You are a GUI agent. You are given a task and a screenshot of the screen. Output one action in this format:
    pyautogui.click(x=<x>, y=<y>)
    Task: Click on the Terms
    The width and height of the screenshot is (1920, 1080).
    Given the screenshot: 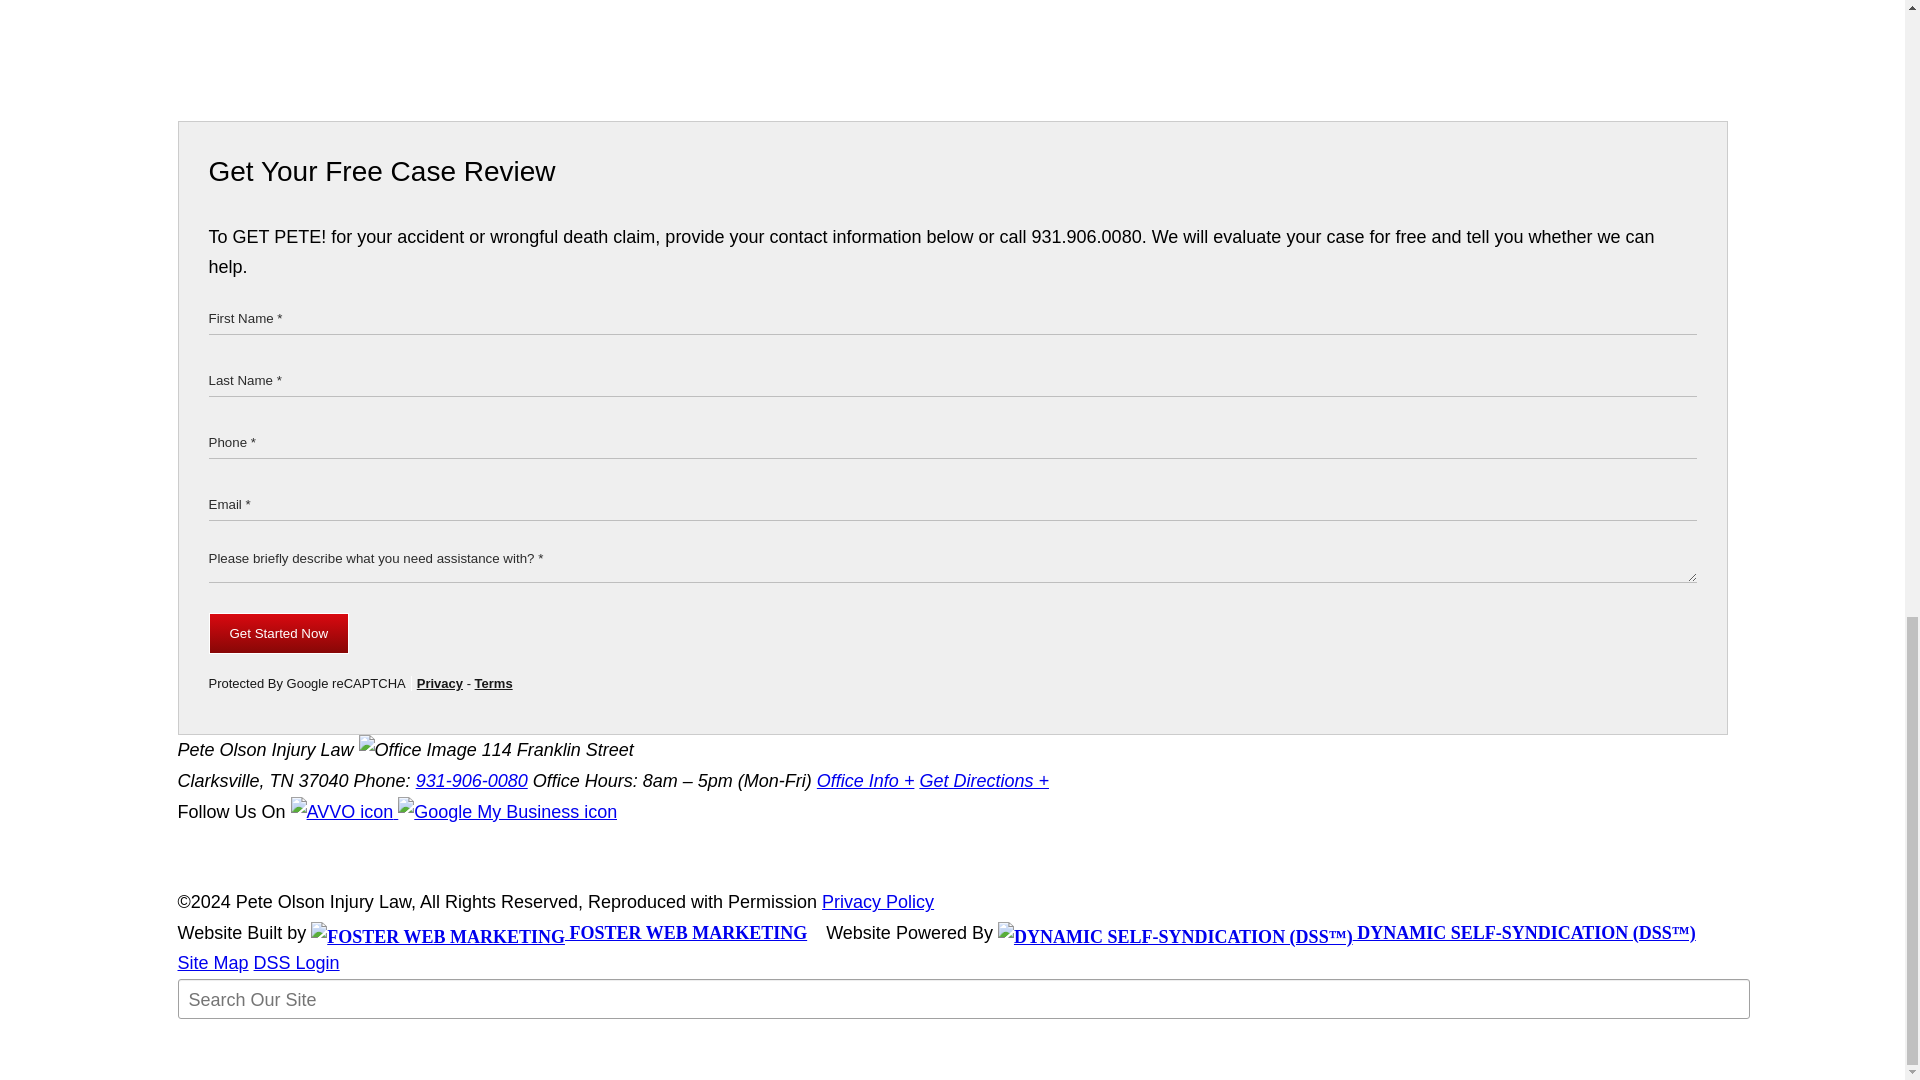 What is the action you would take?
    pyautogui.click(x=493, y=684)
    